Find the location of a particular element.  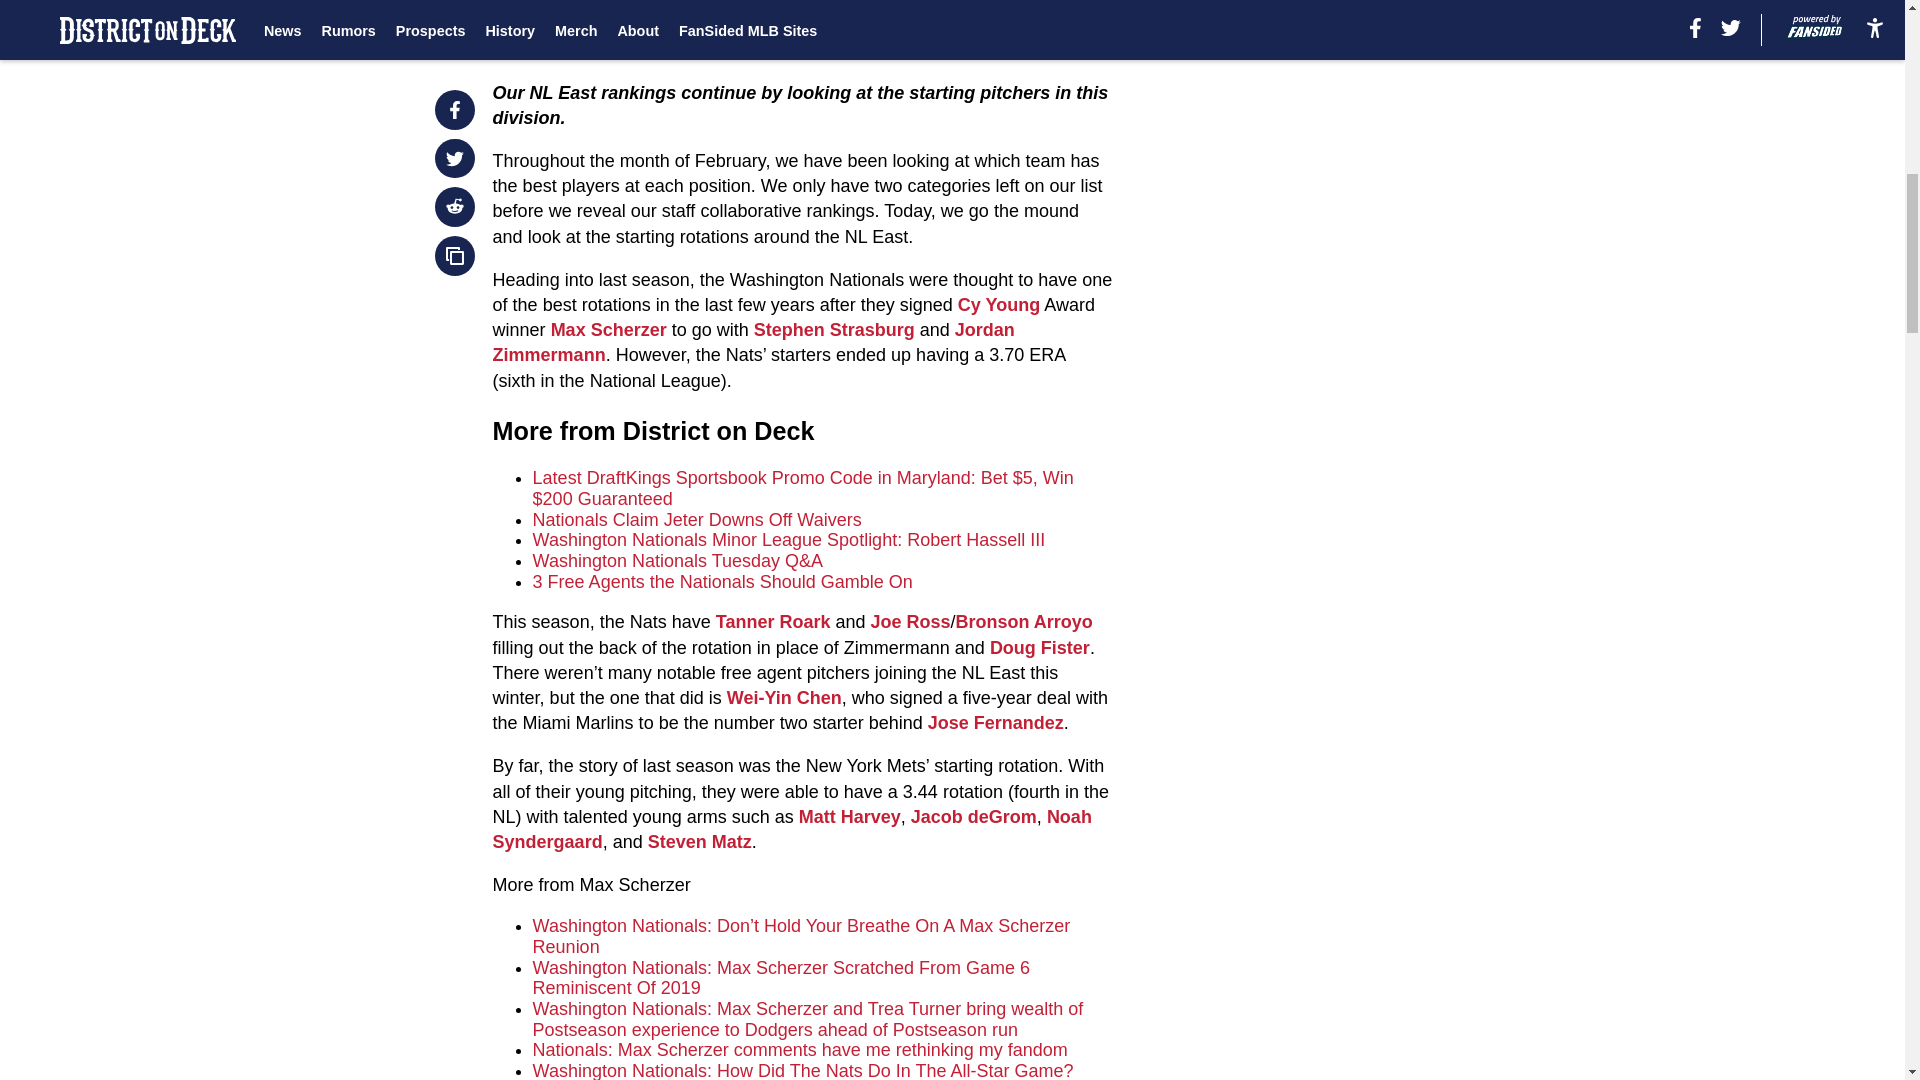

Cy Young is located at coordinates (999, 304).